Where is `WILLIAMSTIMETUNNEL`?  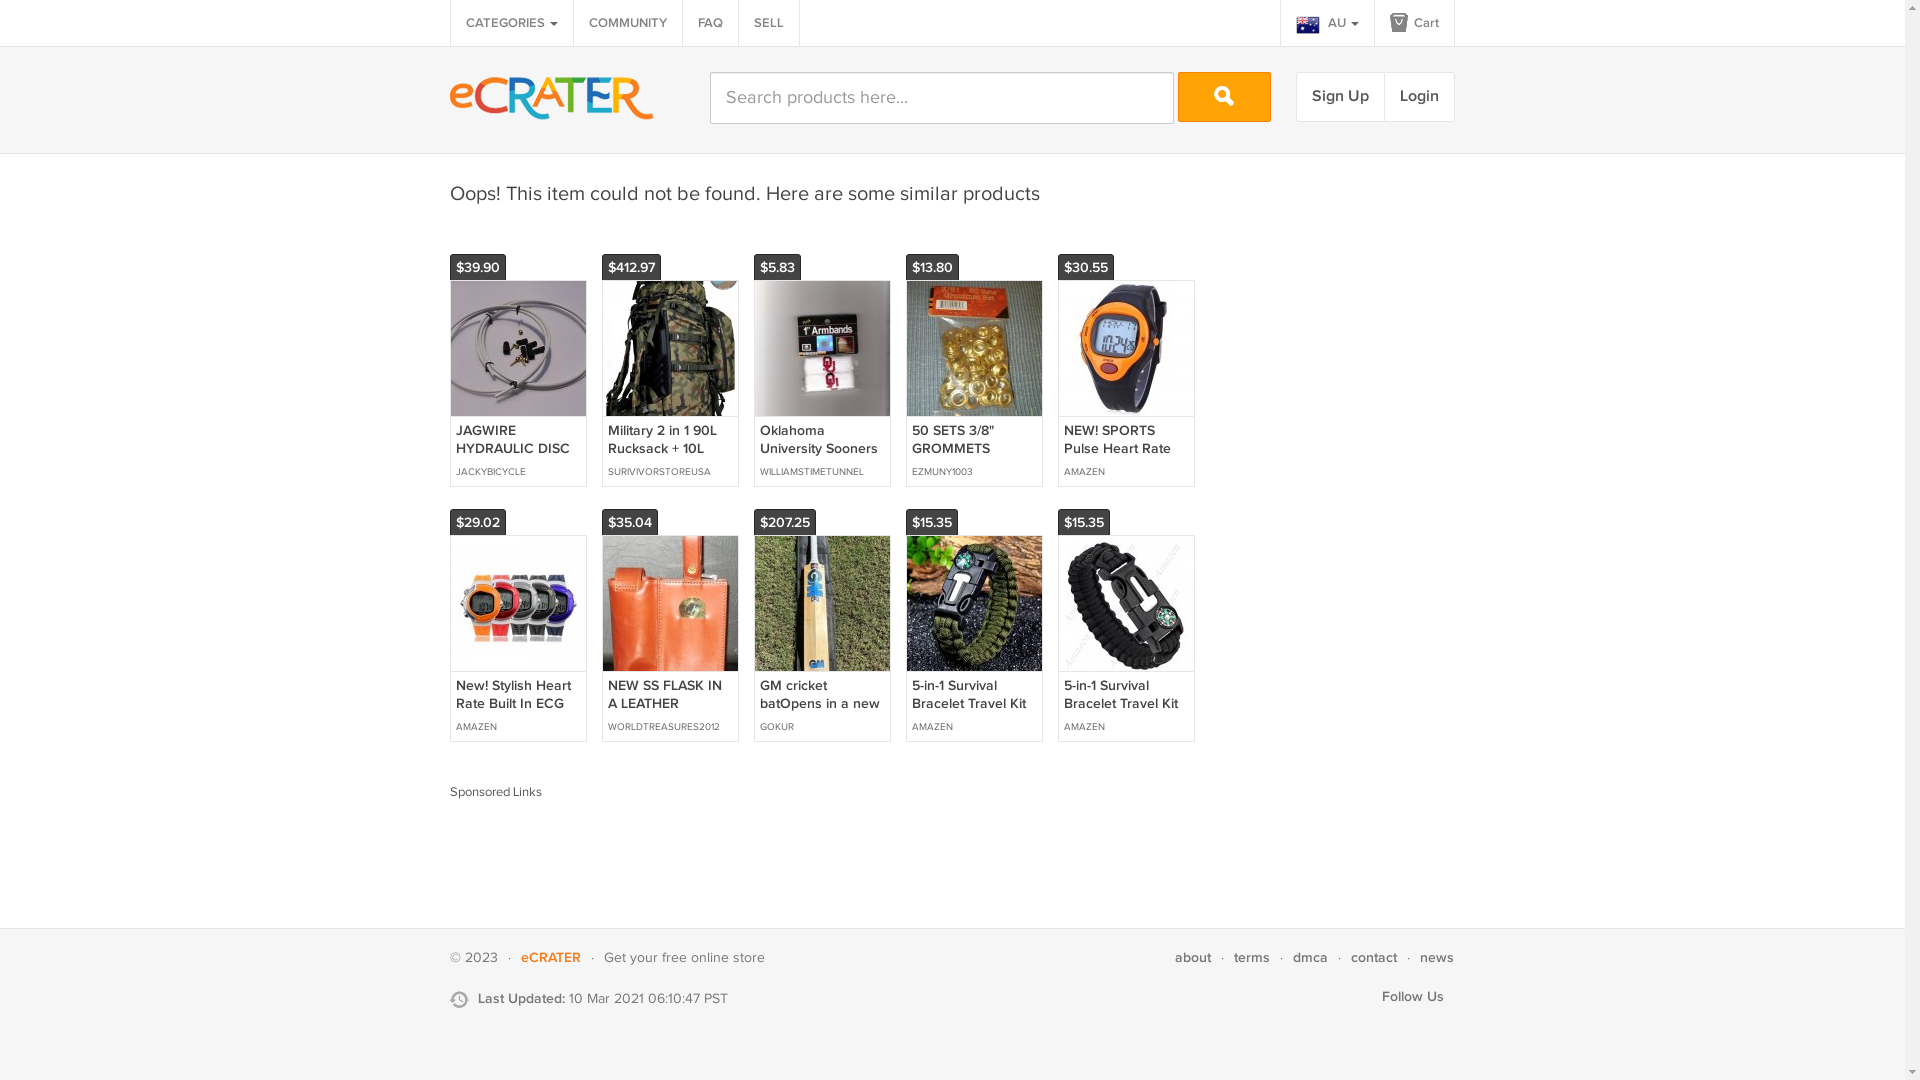
WILLIAMSTIMETUNNEL is located at coordinates (822, 472).